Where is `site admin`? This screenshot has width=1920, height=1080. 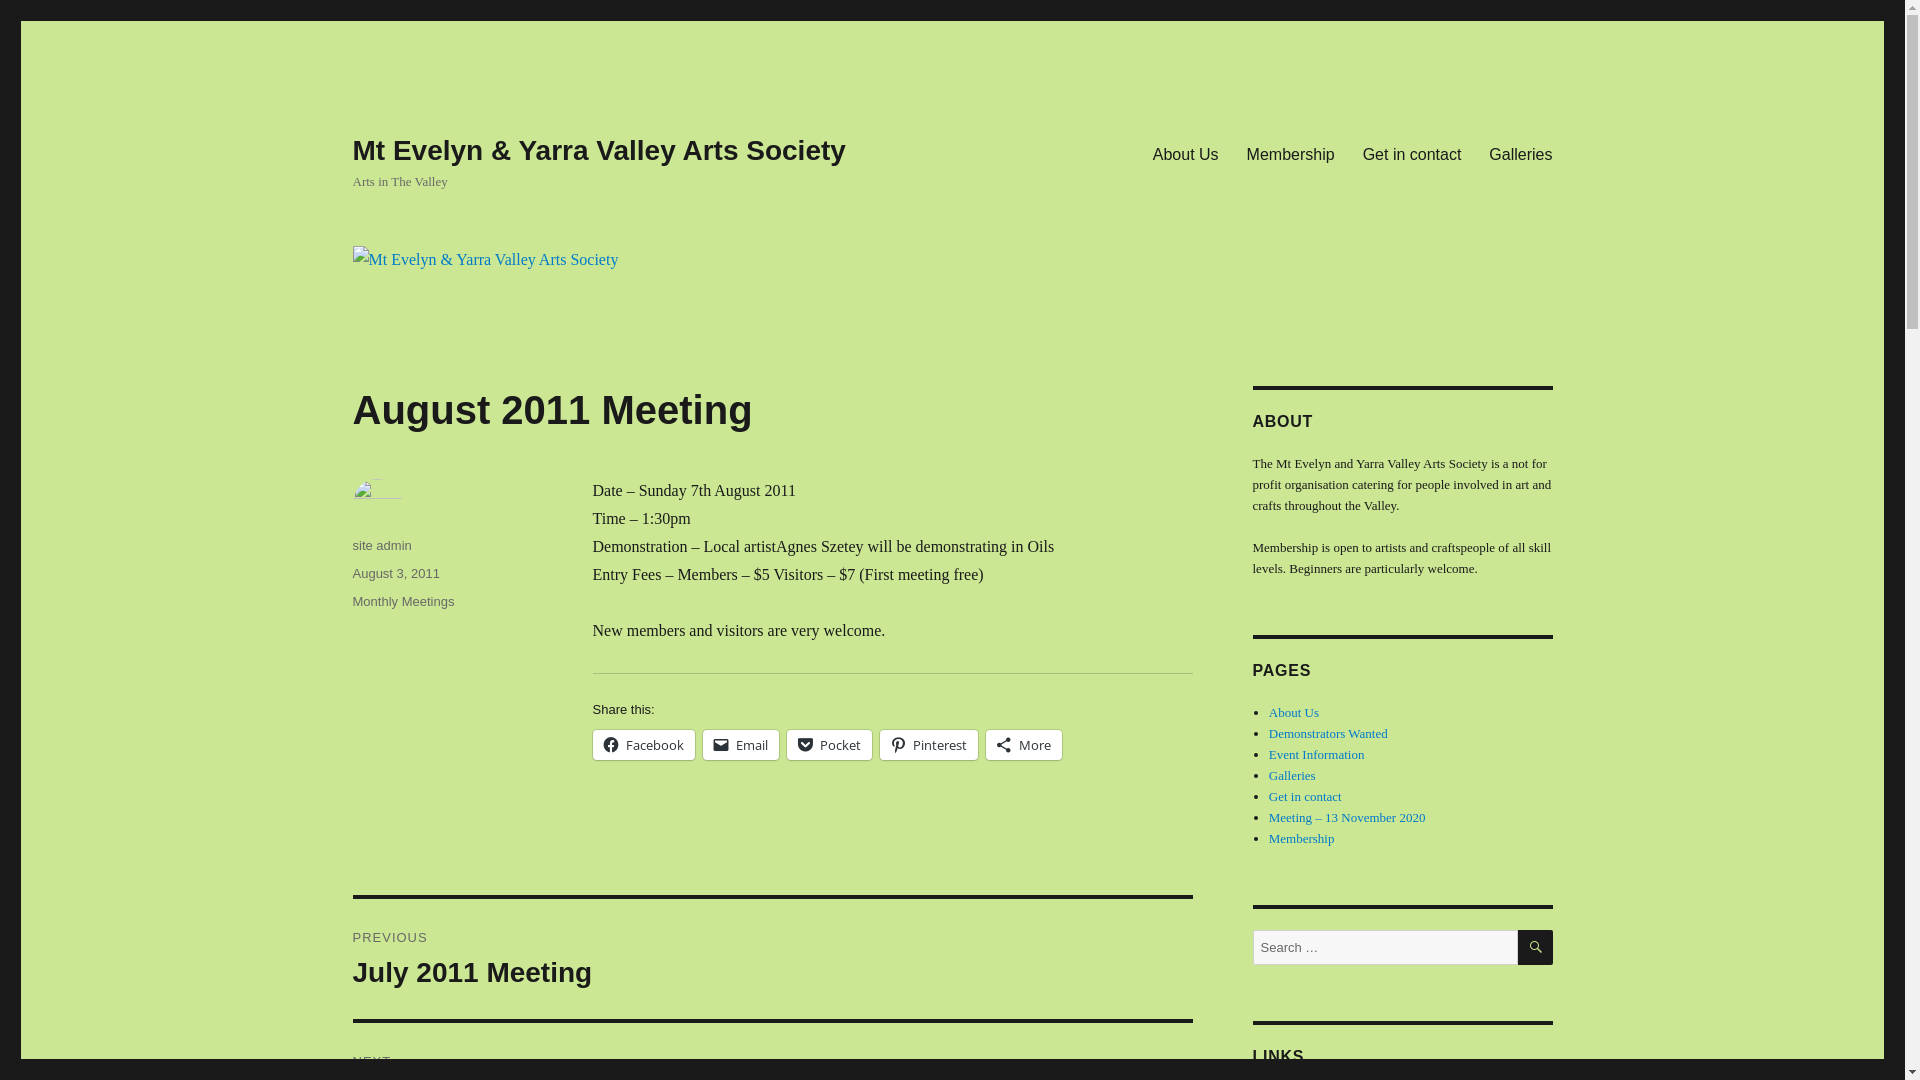
site admin is located at coordinates (382, 546).